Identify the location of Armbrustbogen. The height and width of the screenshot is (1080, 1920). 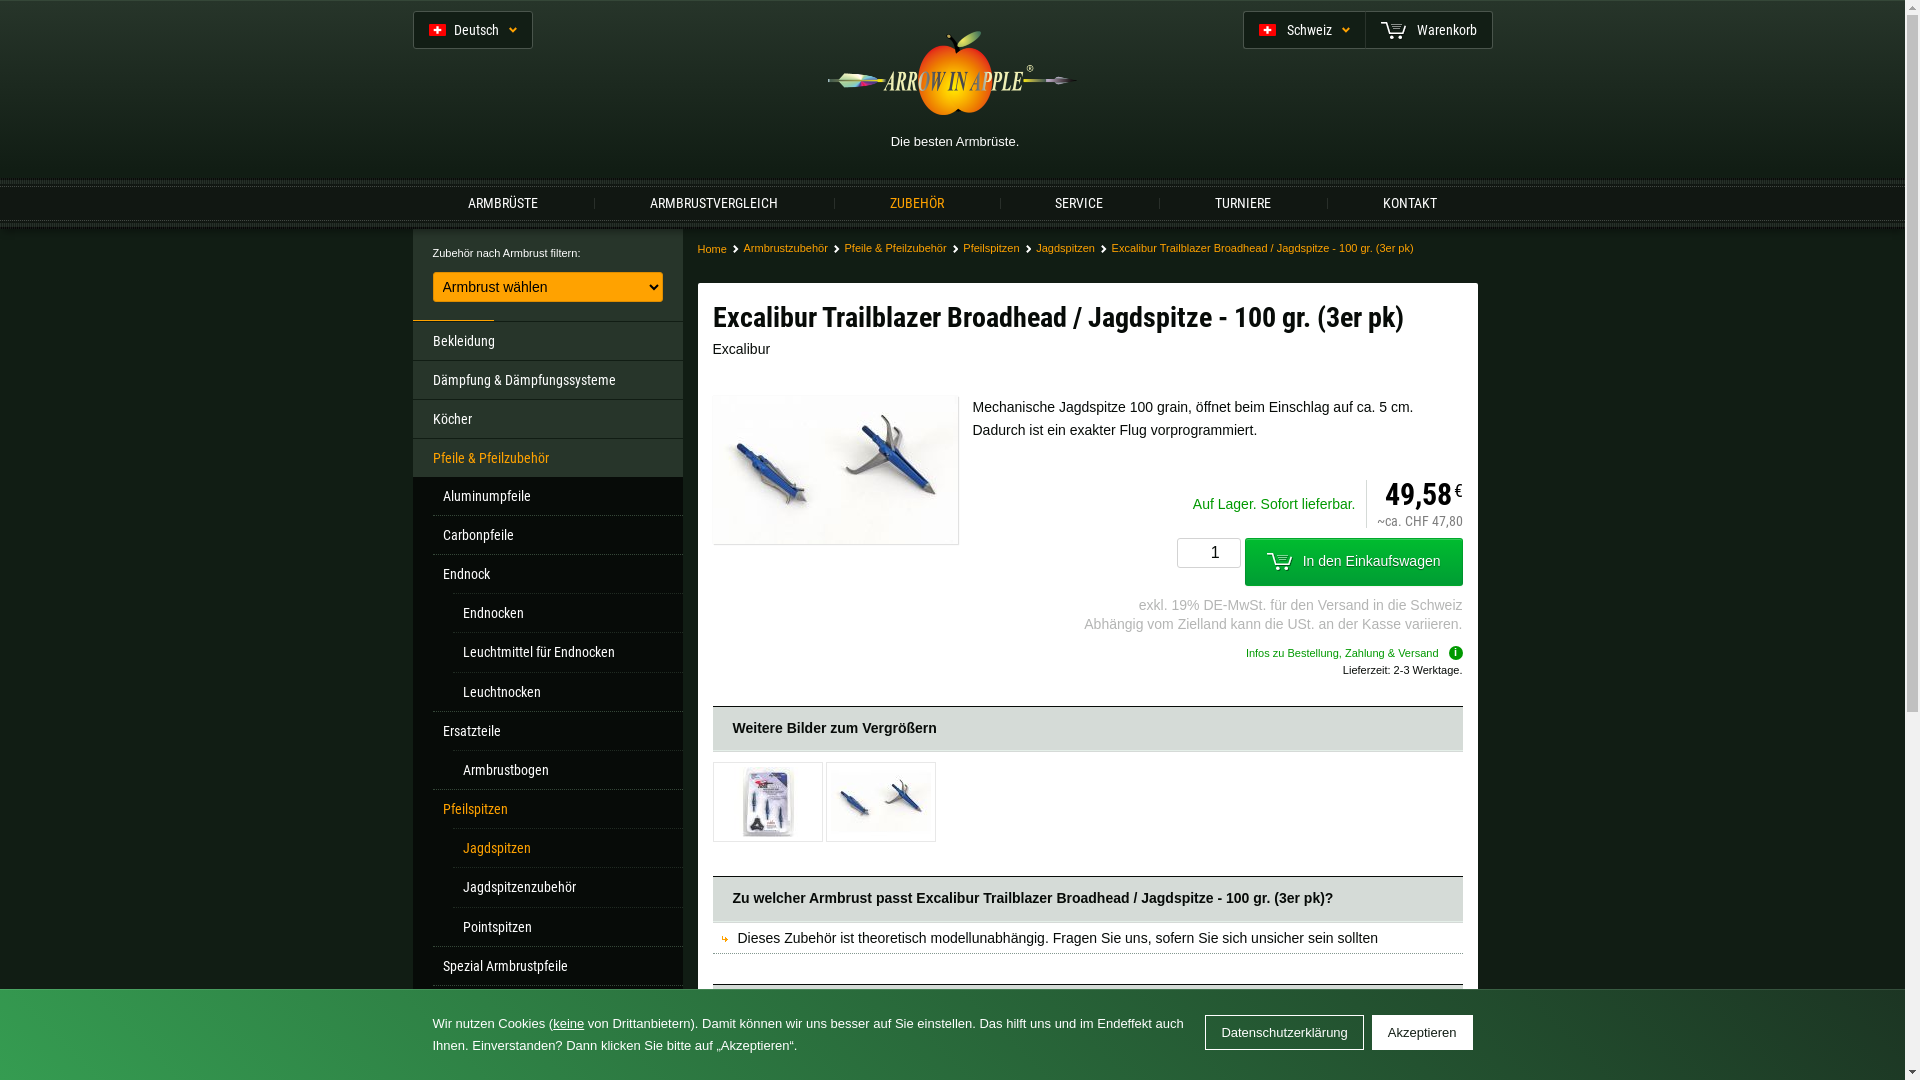
(567, 770).